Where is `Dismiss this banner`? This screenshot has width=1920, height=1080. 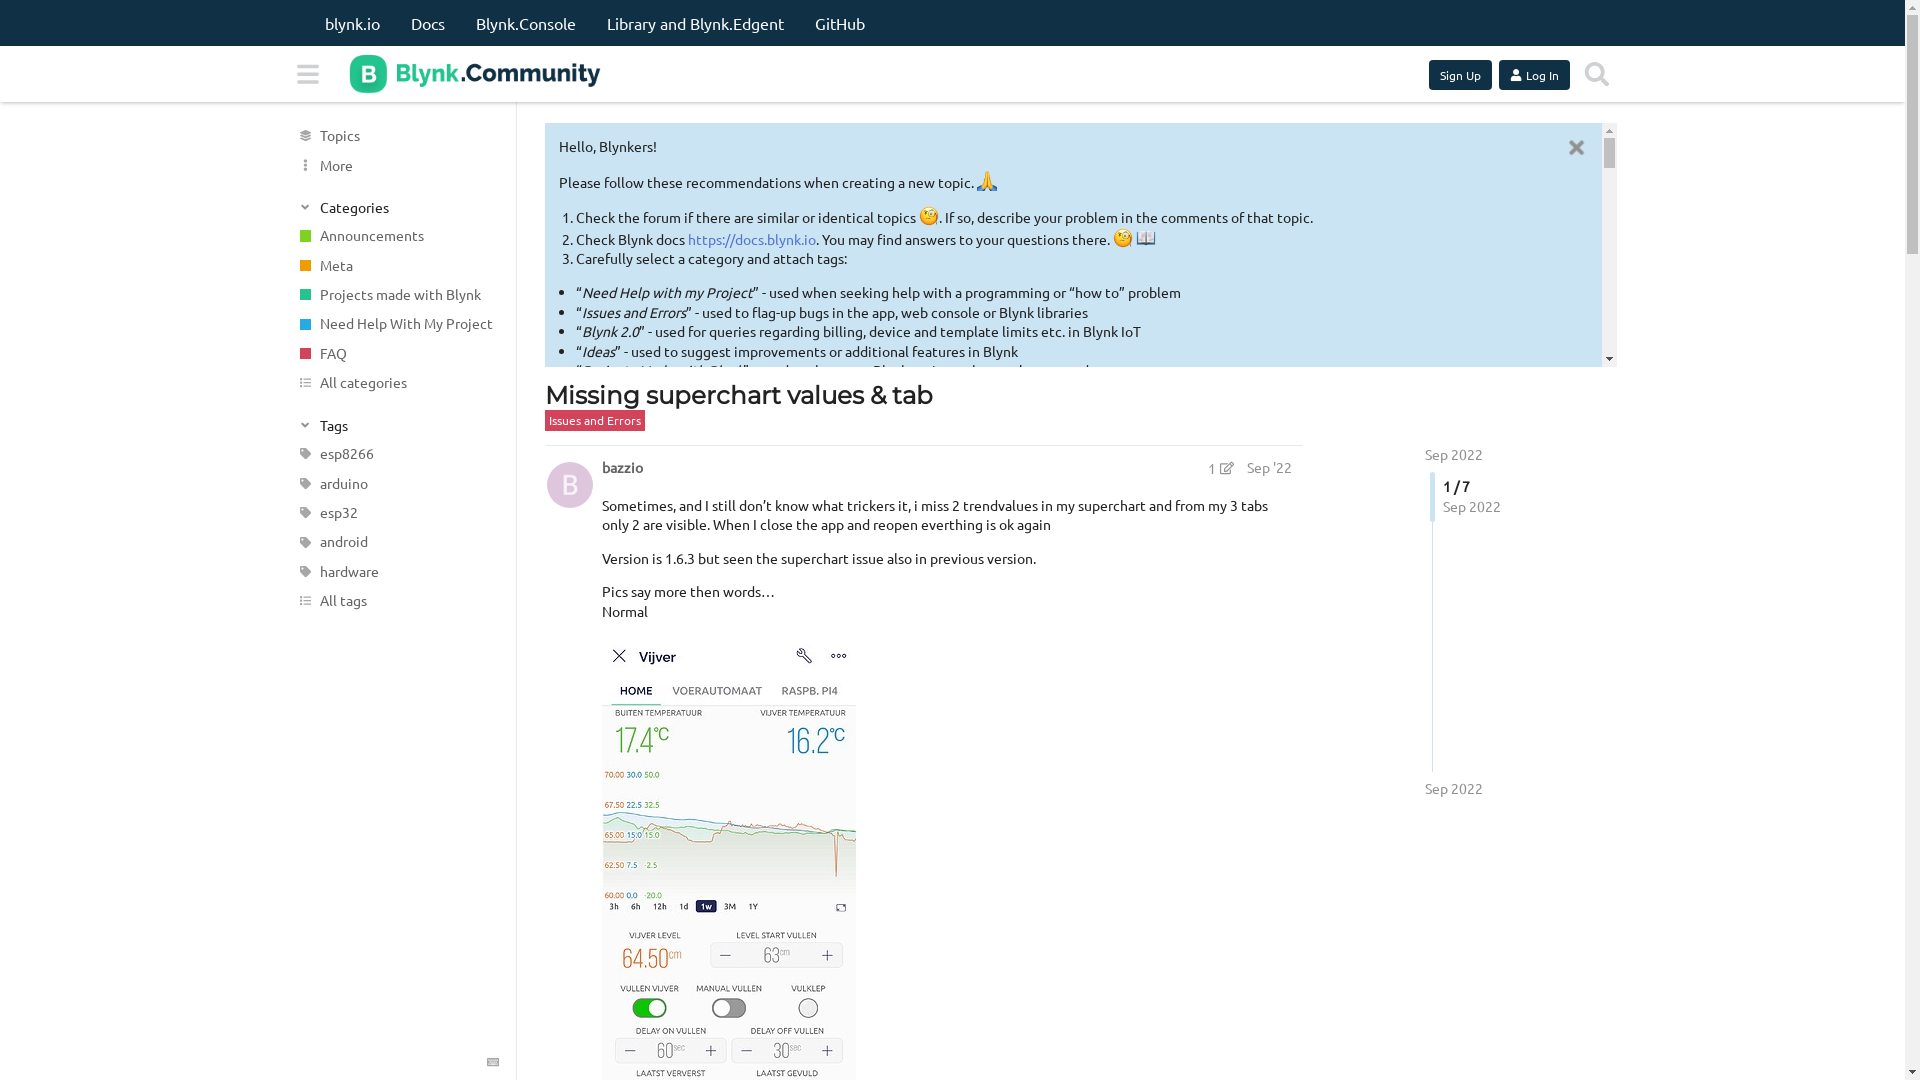 Dismiss this banner is located at coordinates (1576, 148).